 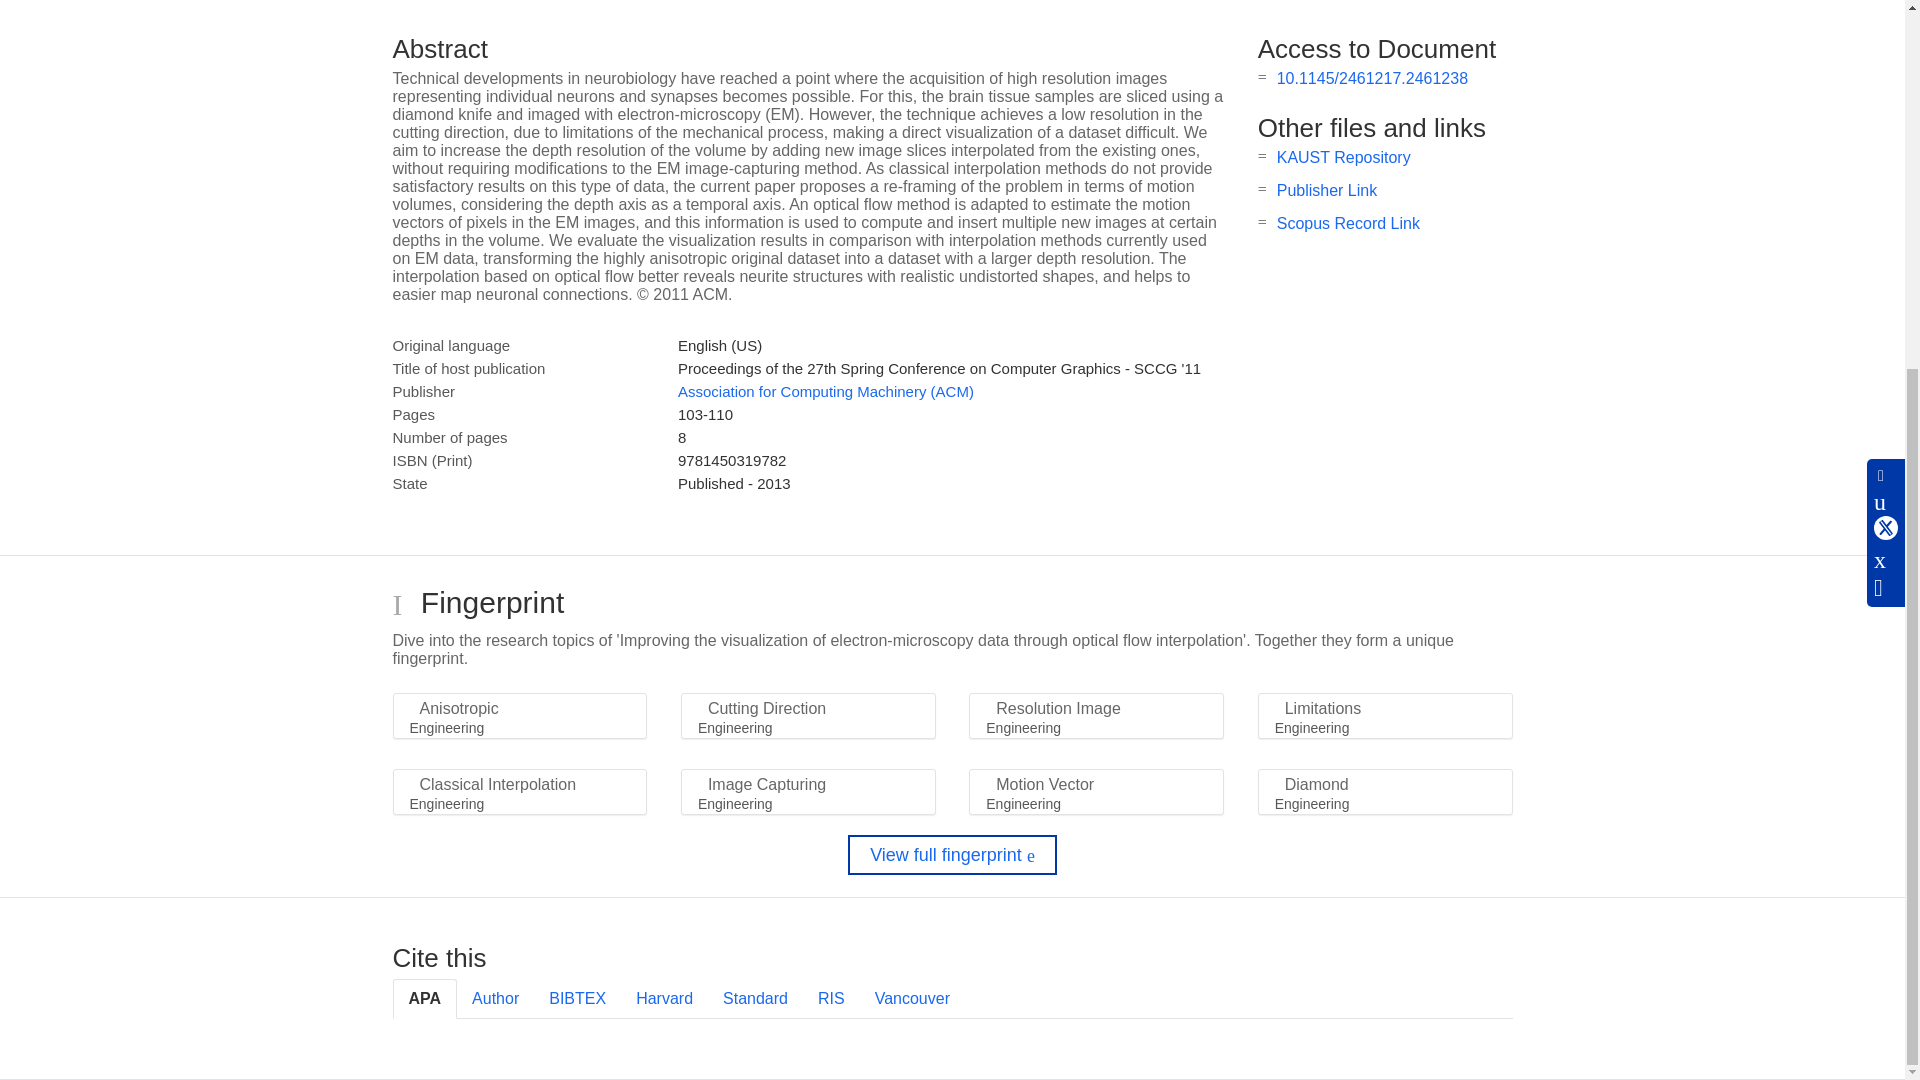 I want to click on Scopus Record Link, so click(x=1348, y=223).